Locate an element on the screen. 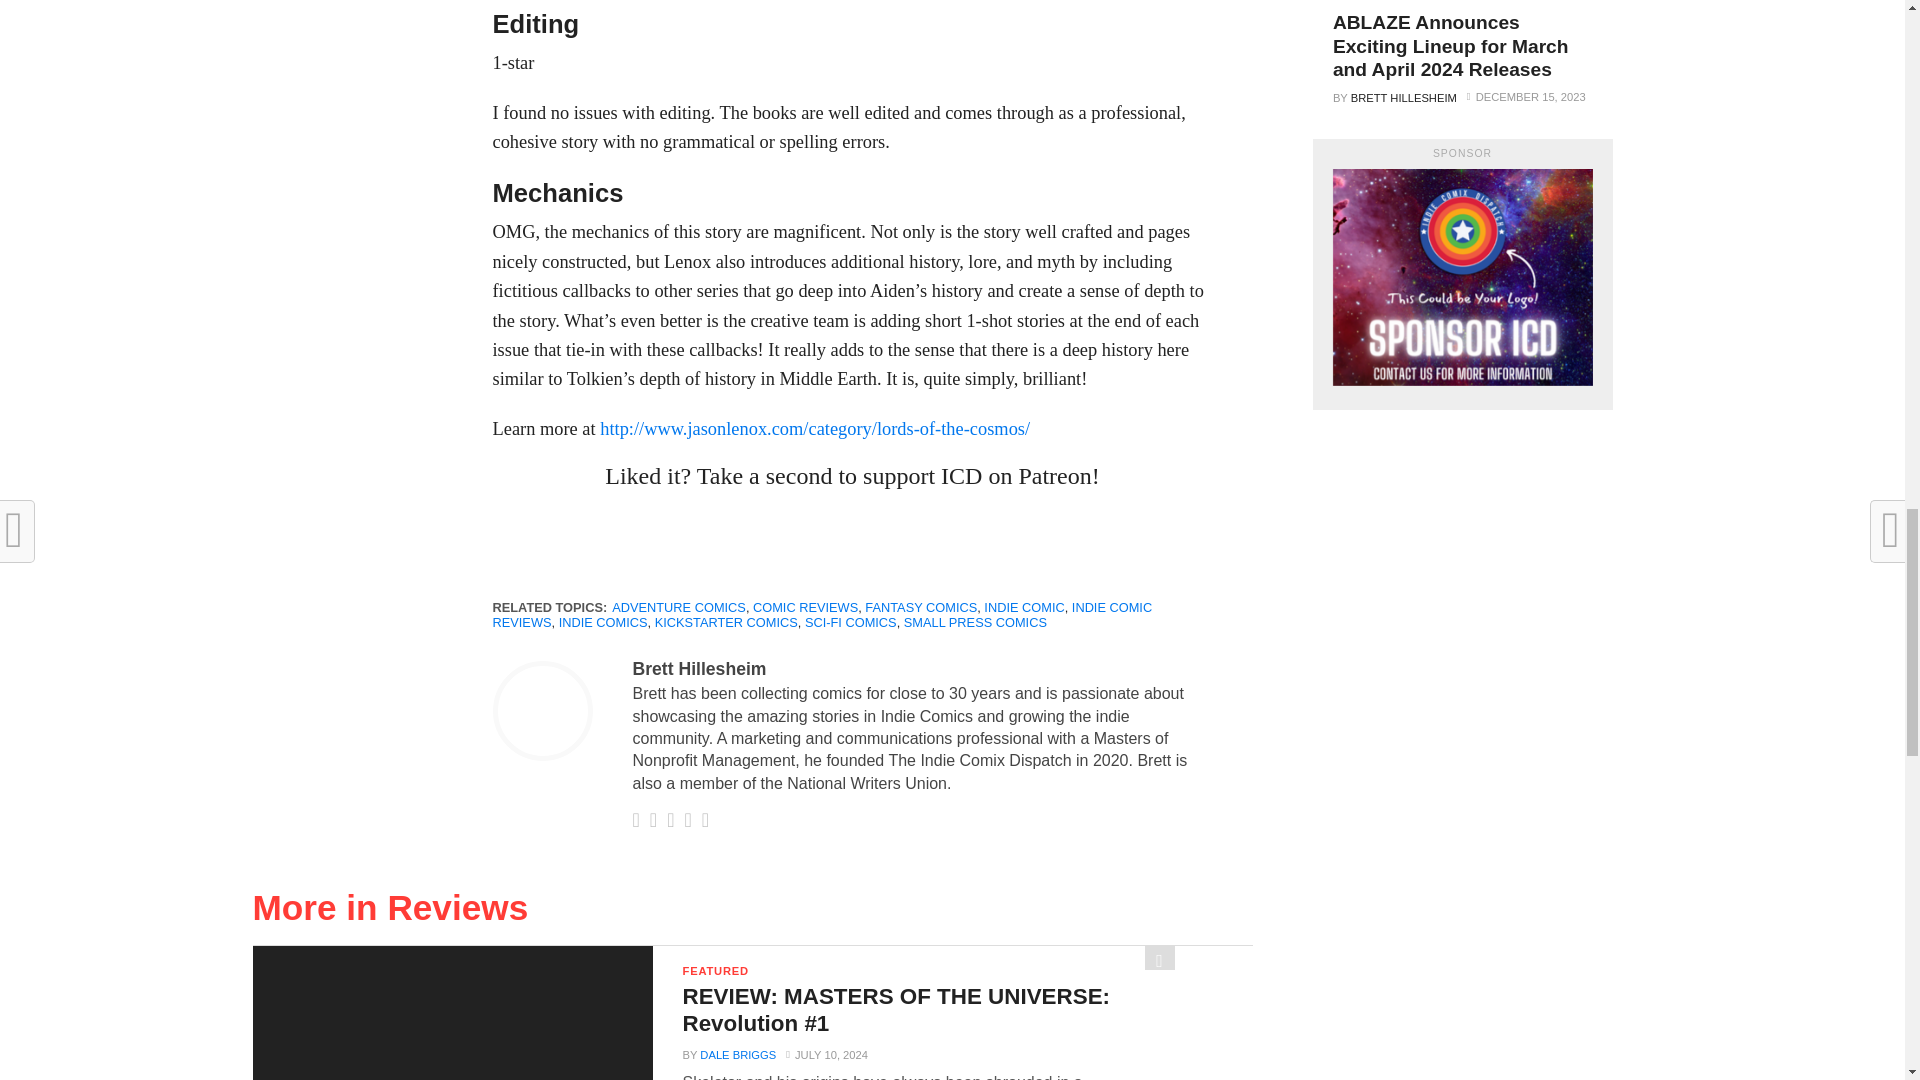 The height and width of the screenshot is (1080, 1920). KICKSTARTER COMICS is located at coordinates (726, 622).